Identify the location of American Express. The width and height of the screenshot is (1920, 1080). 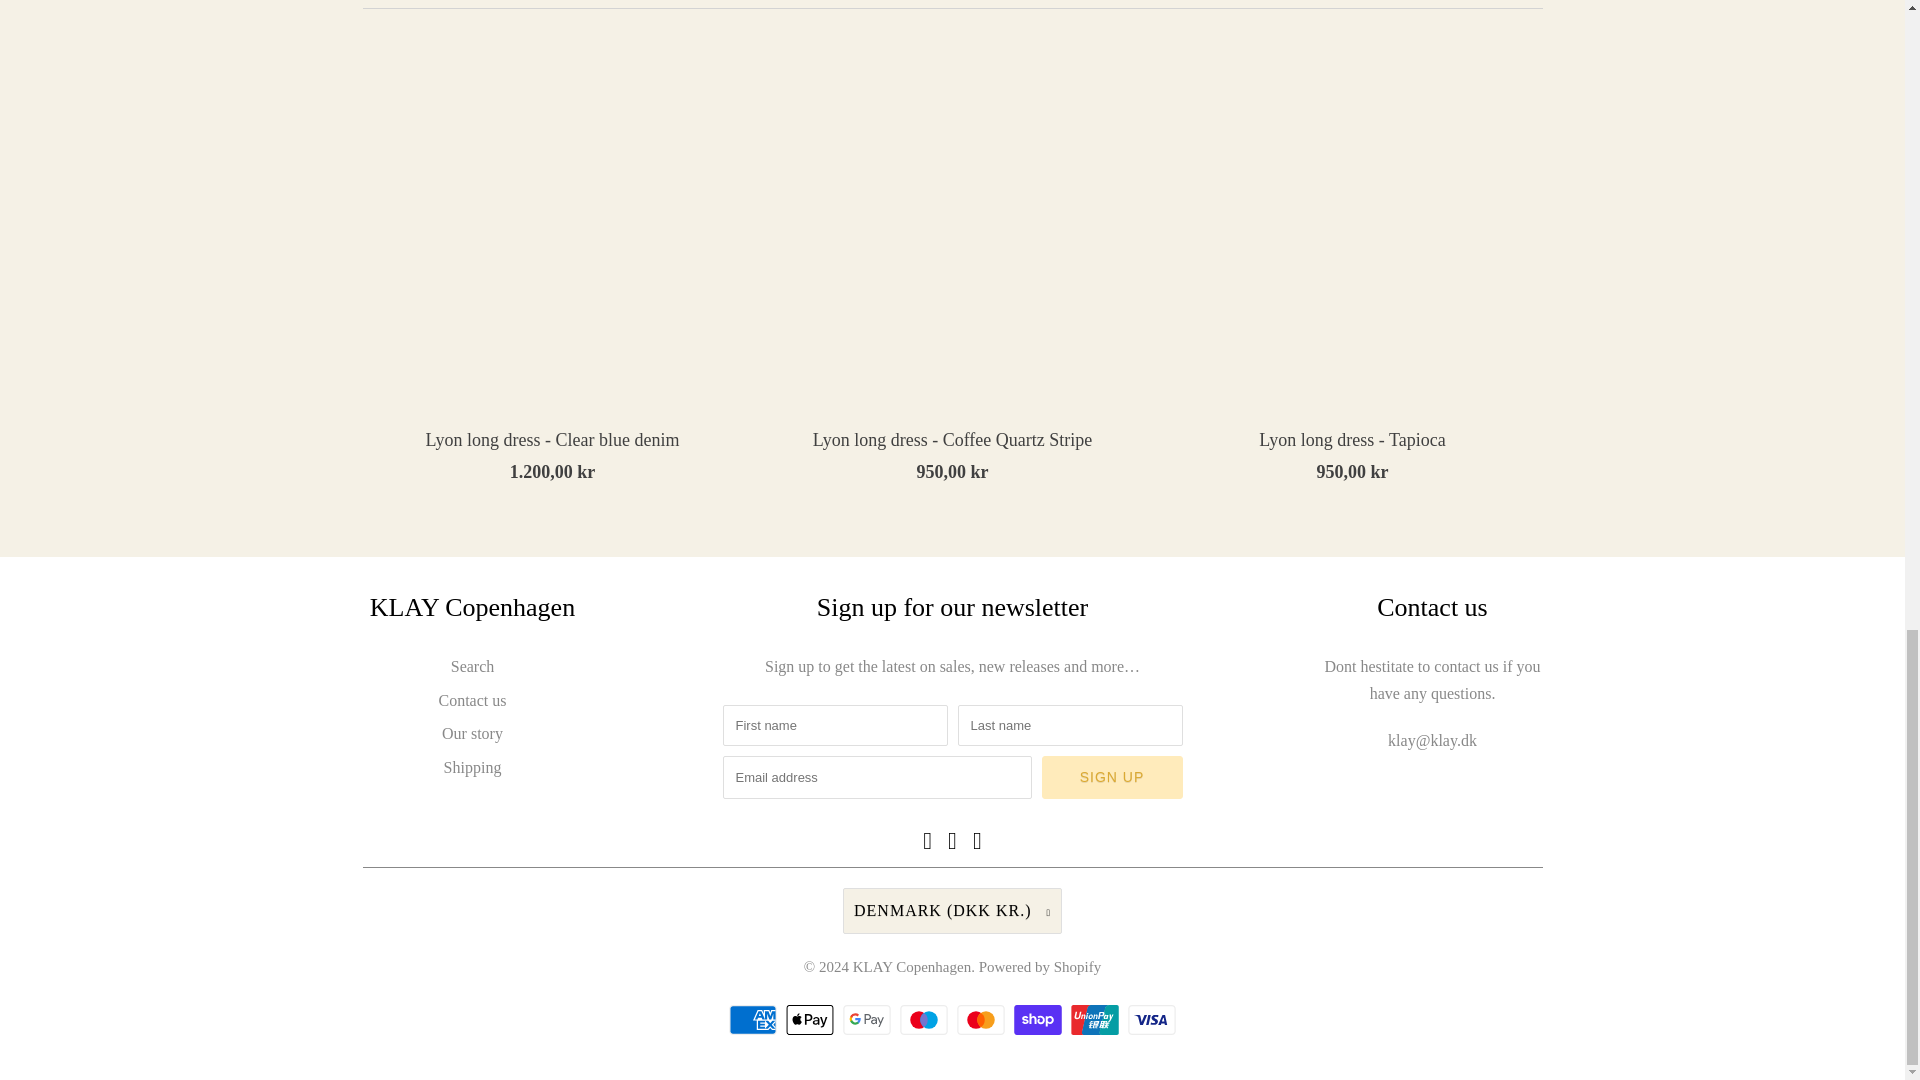
(755, 1020).